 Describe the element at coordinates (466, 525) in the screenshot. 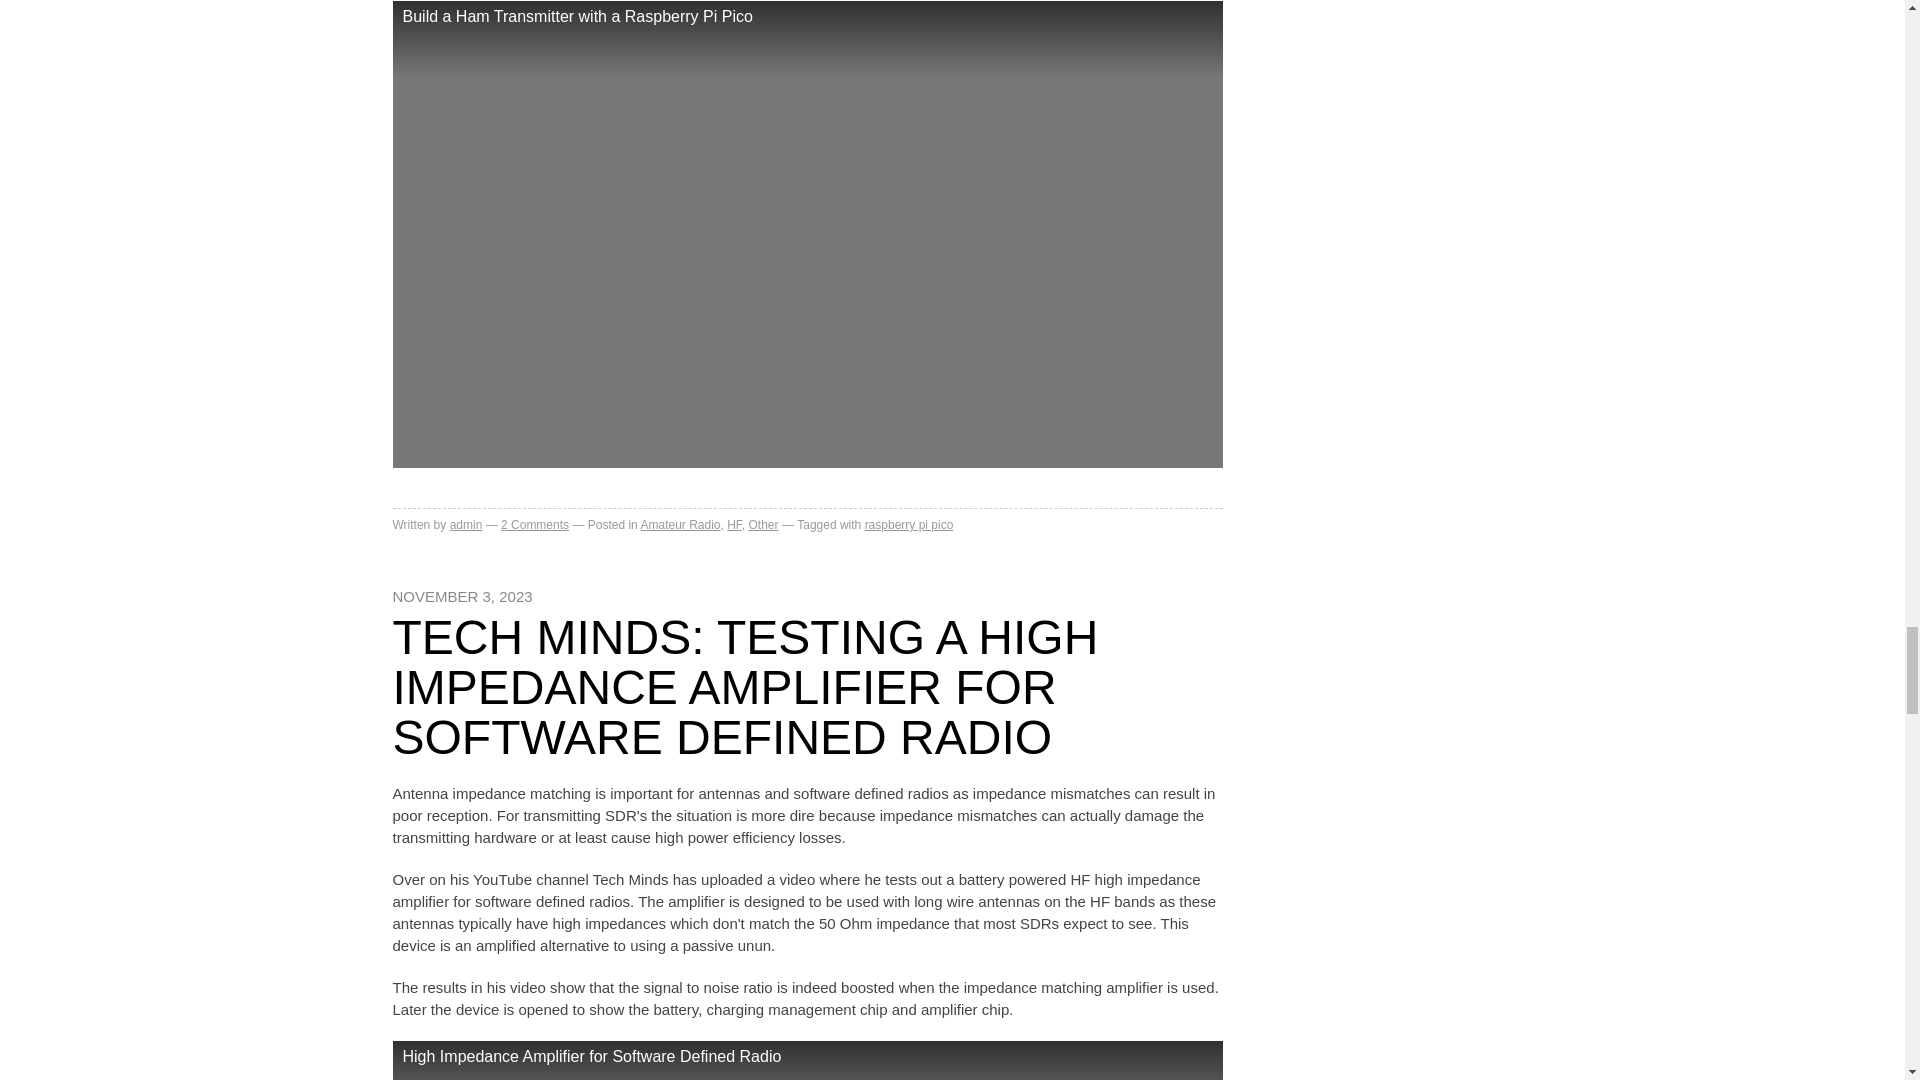

I see `Posts by admin` at that location.